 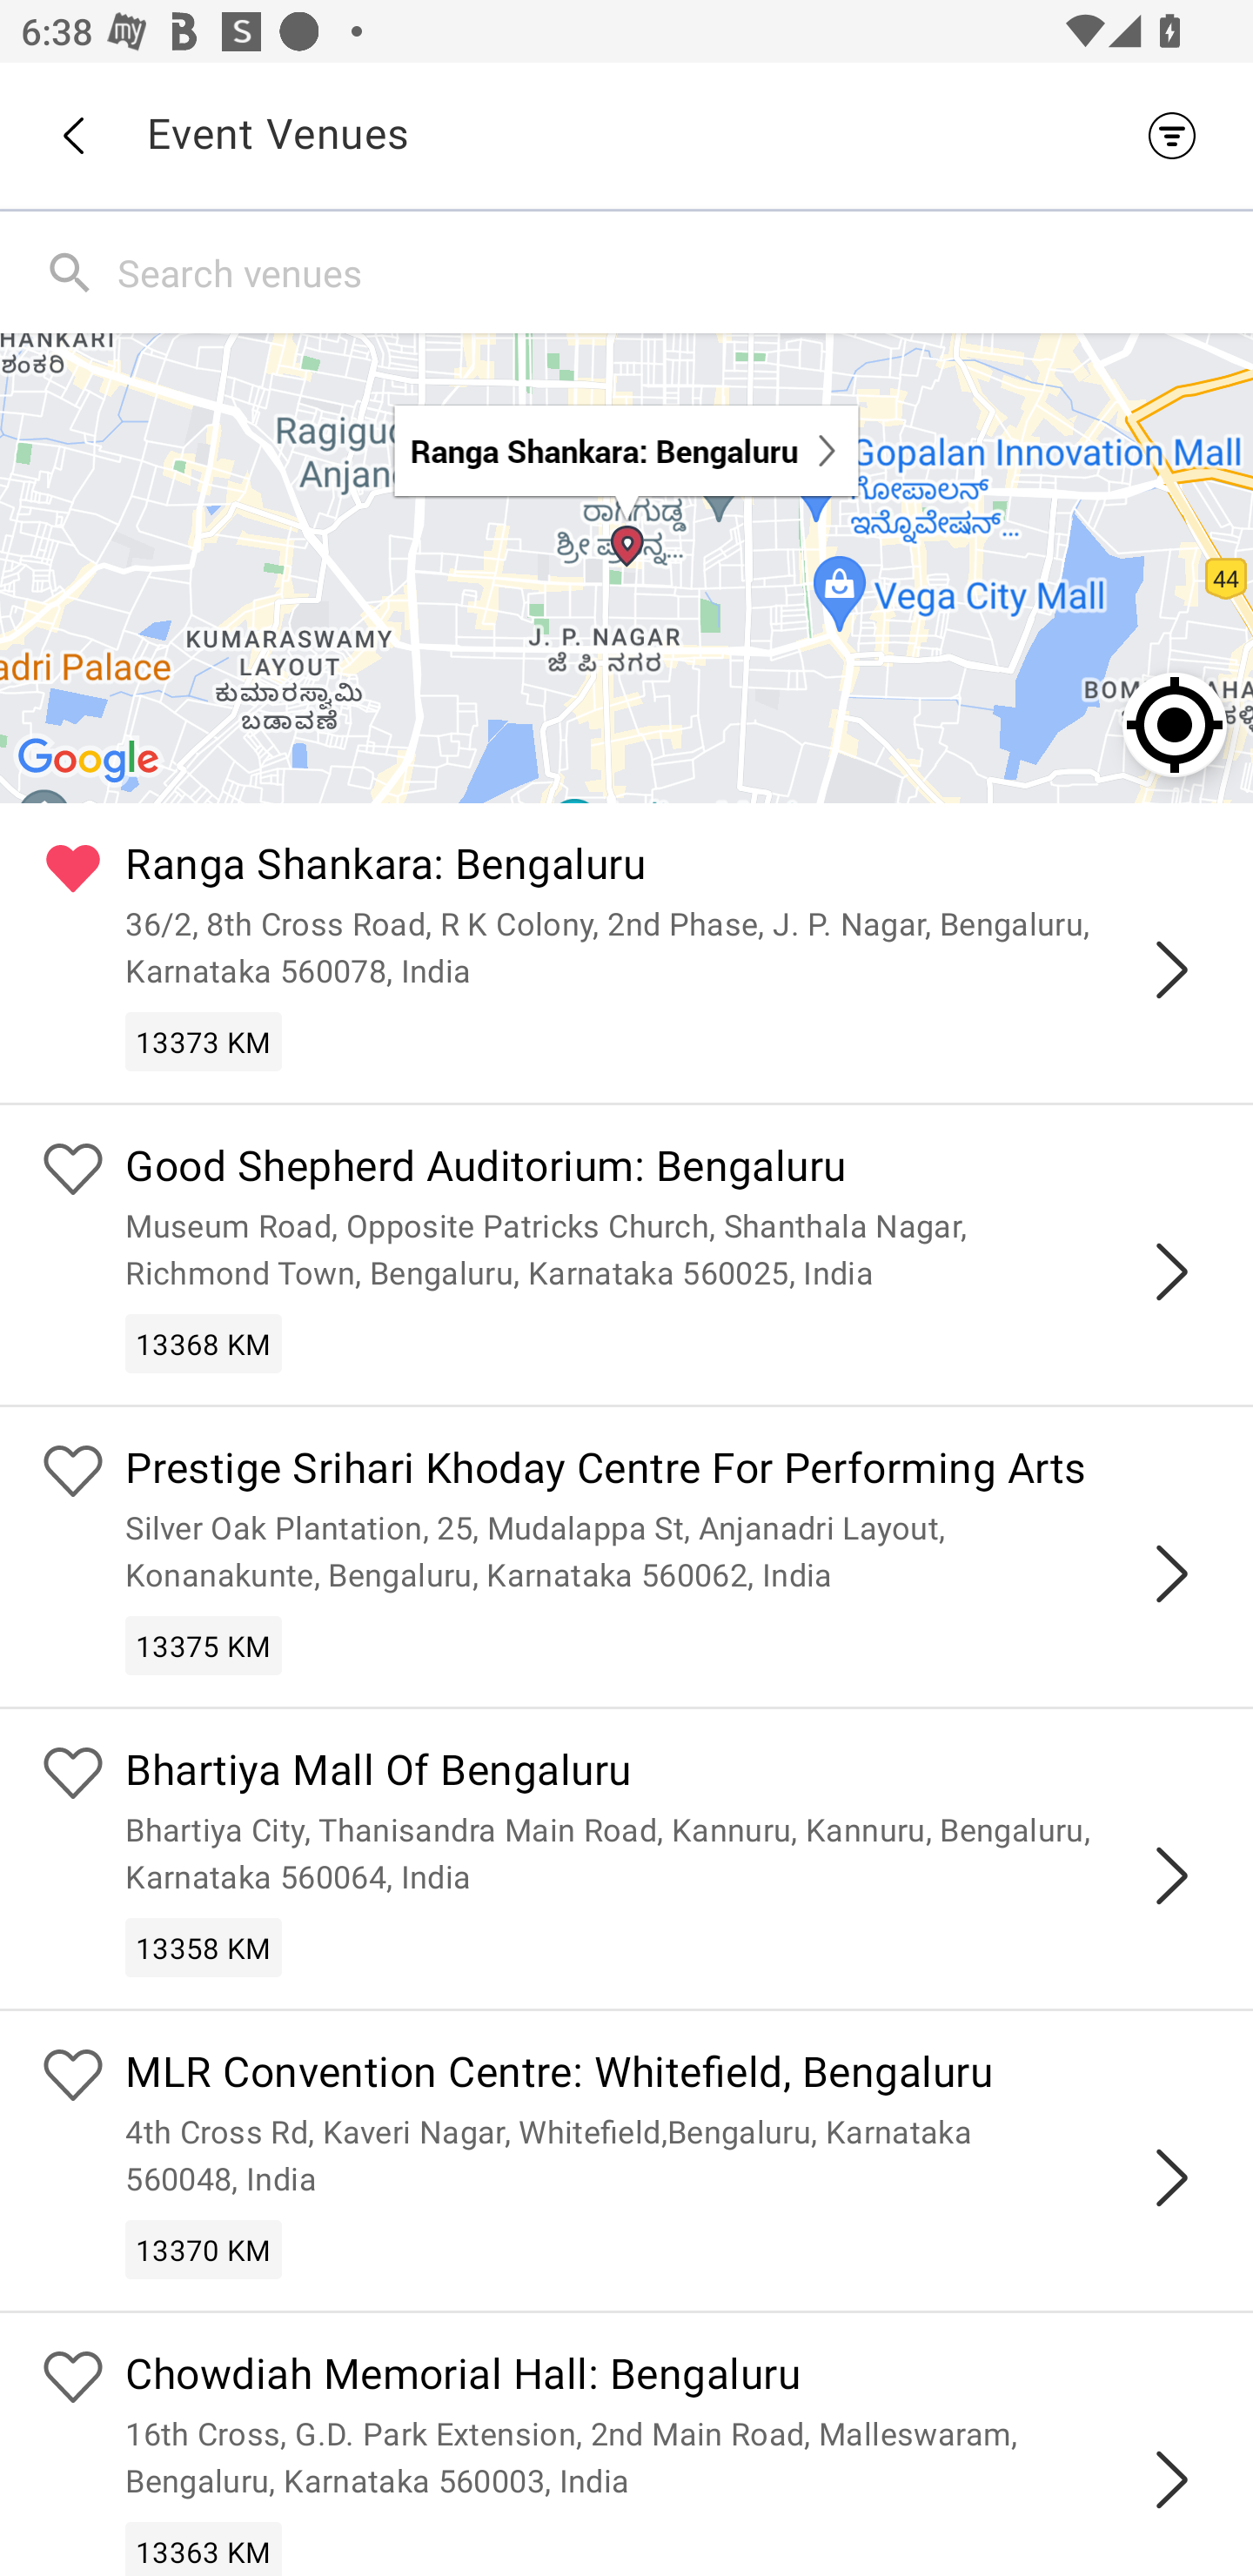 What do you see at coordinates (668, 2378) in the screenshot?
I see `Chowdiah Memorial Hall: Bengaluru` at bounding box center [668, 2378].